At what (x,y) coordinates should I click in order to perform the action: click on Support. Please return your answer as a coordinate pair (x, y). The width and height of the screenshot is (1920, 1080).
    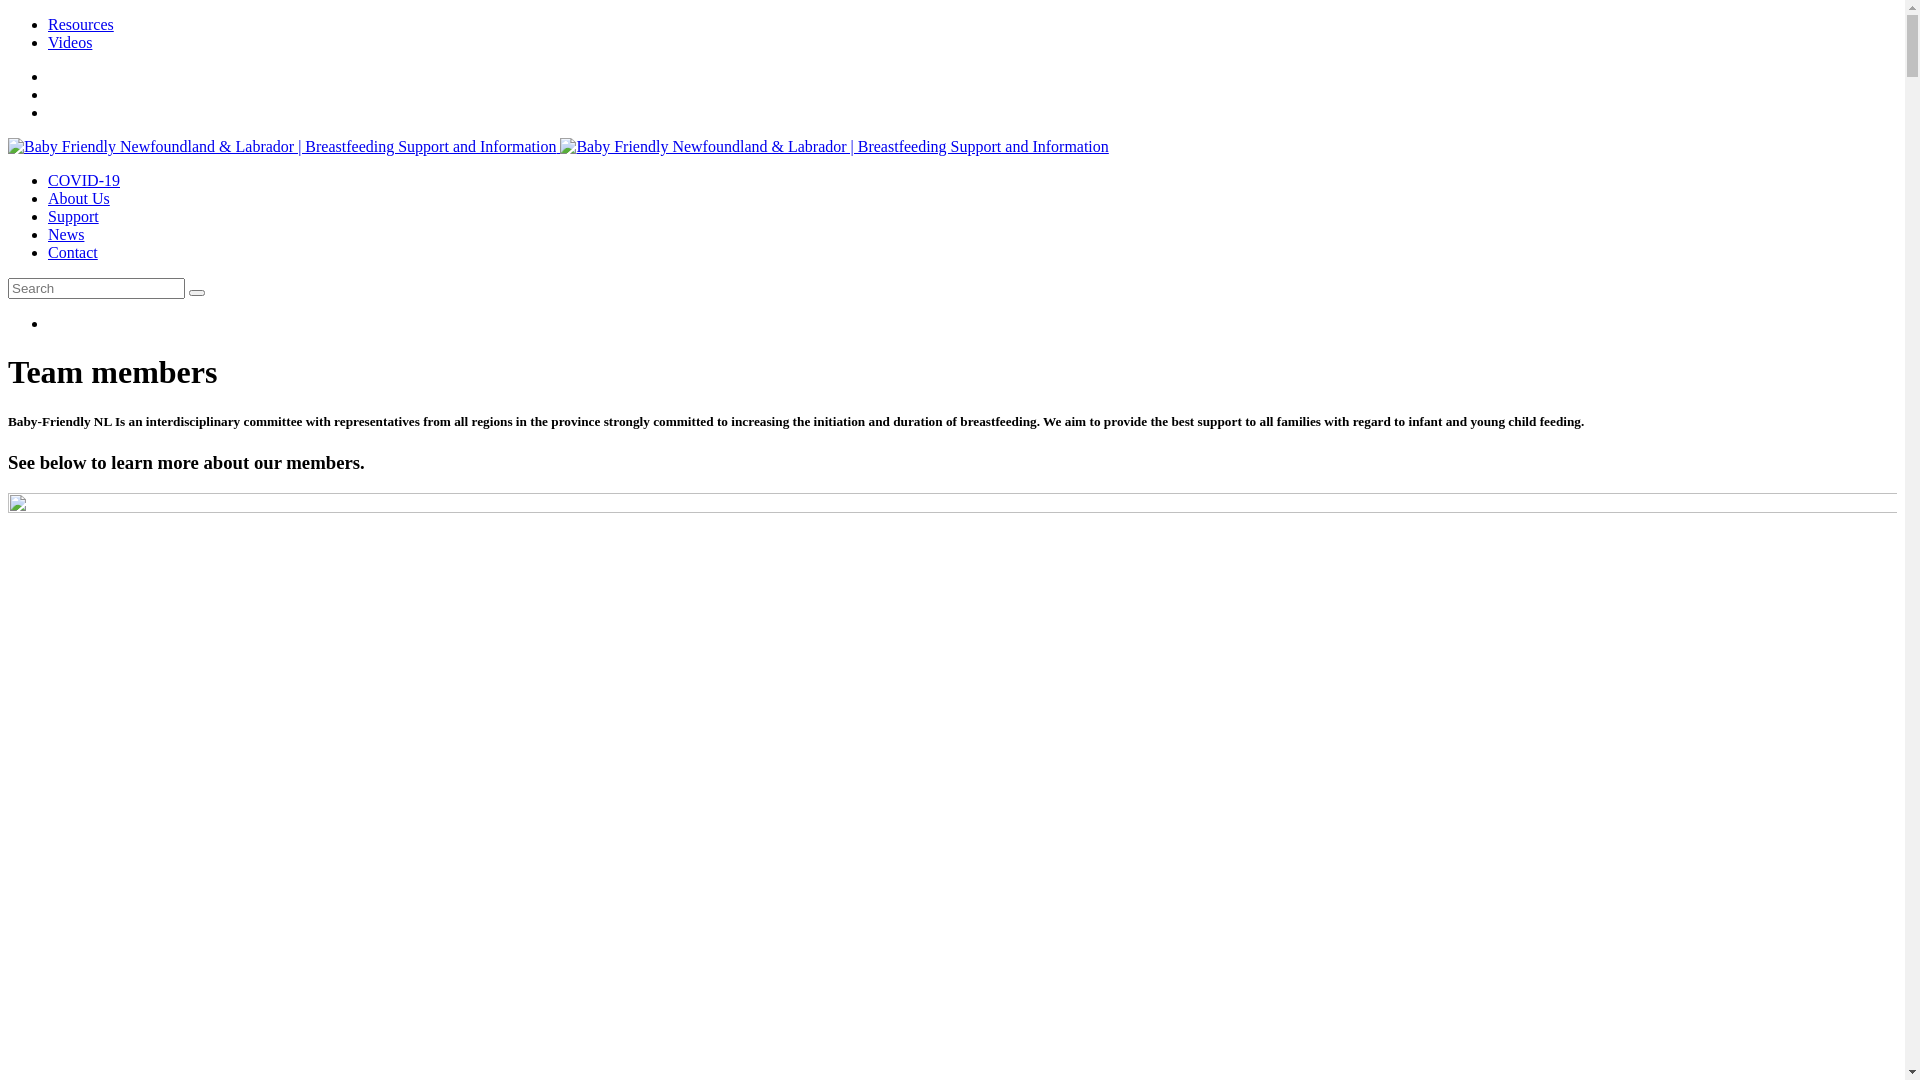
    Looking at the image, I should click on (74, 216).